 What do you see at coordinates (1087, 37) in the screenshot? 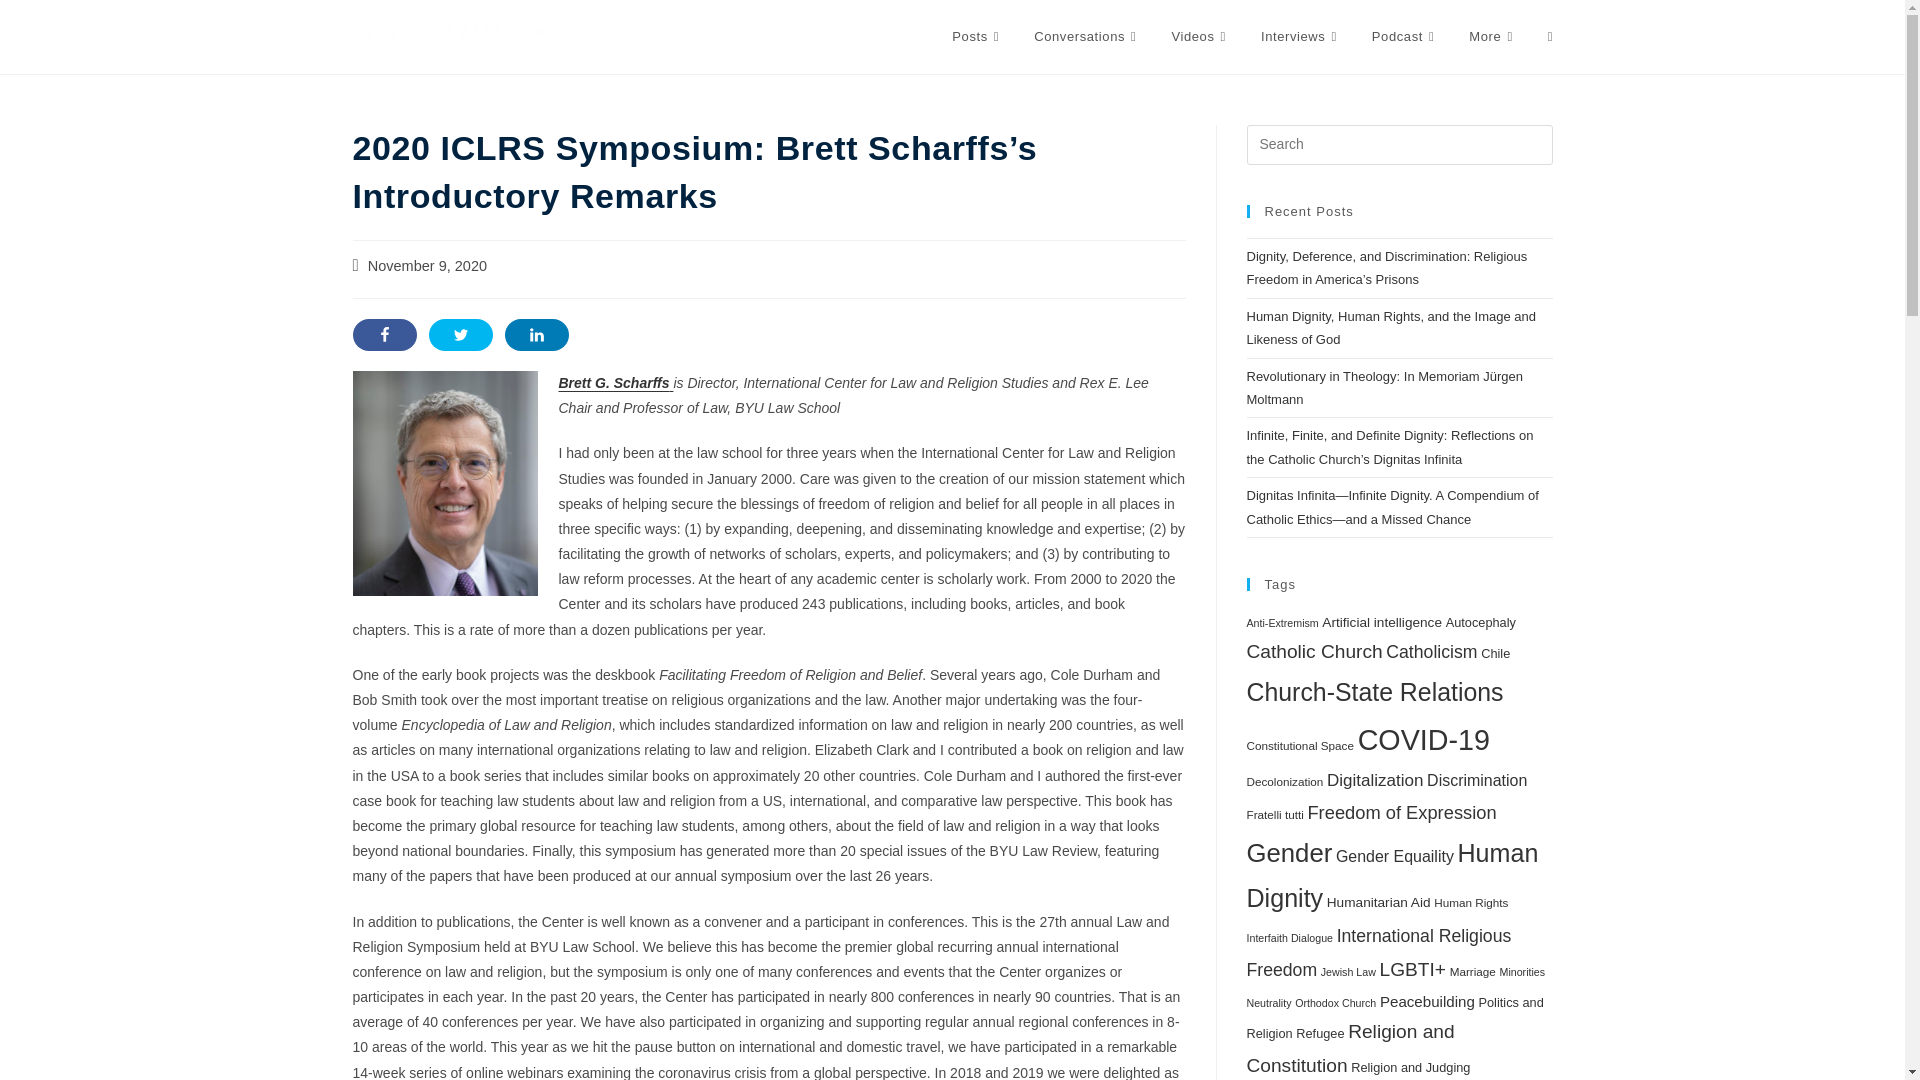
I see `Conversations` at bounding box center [1087, 37].